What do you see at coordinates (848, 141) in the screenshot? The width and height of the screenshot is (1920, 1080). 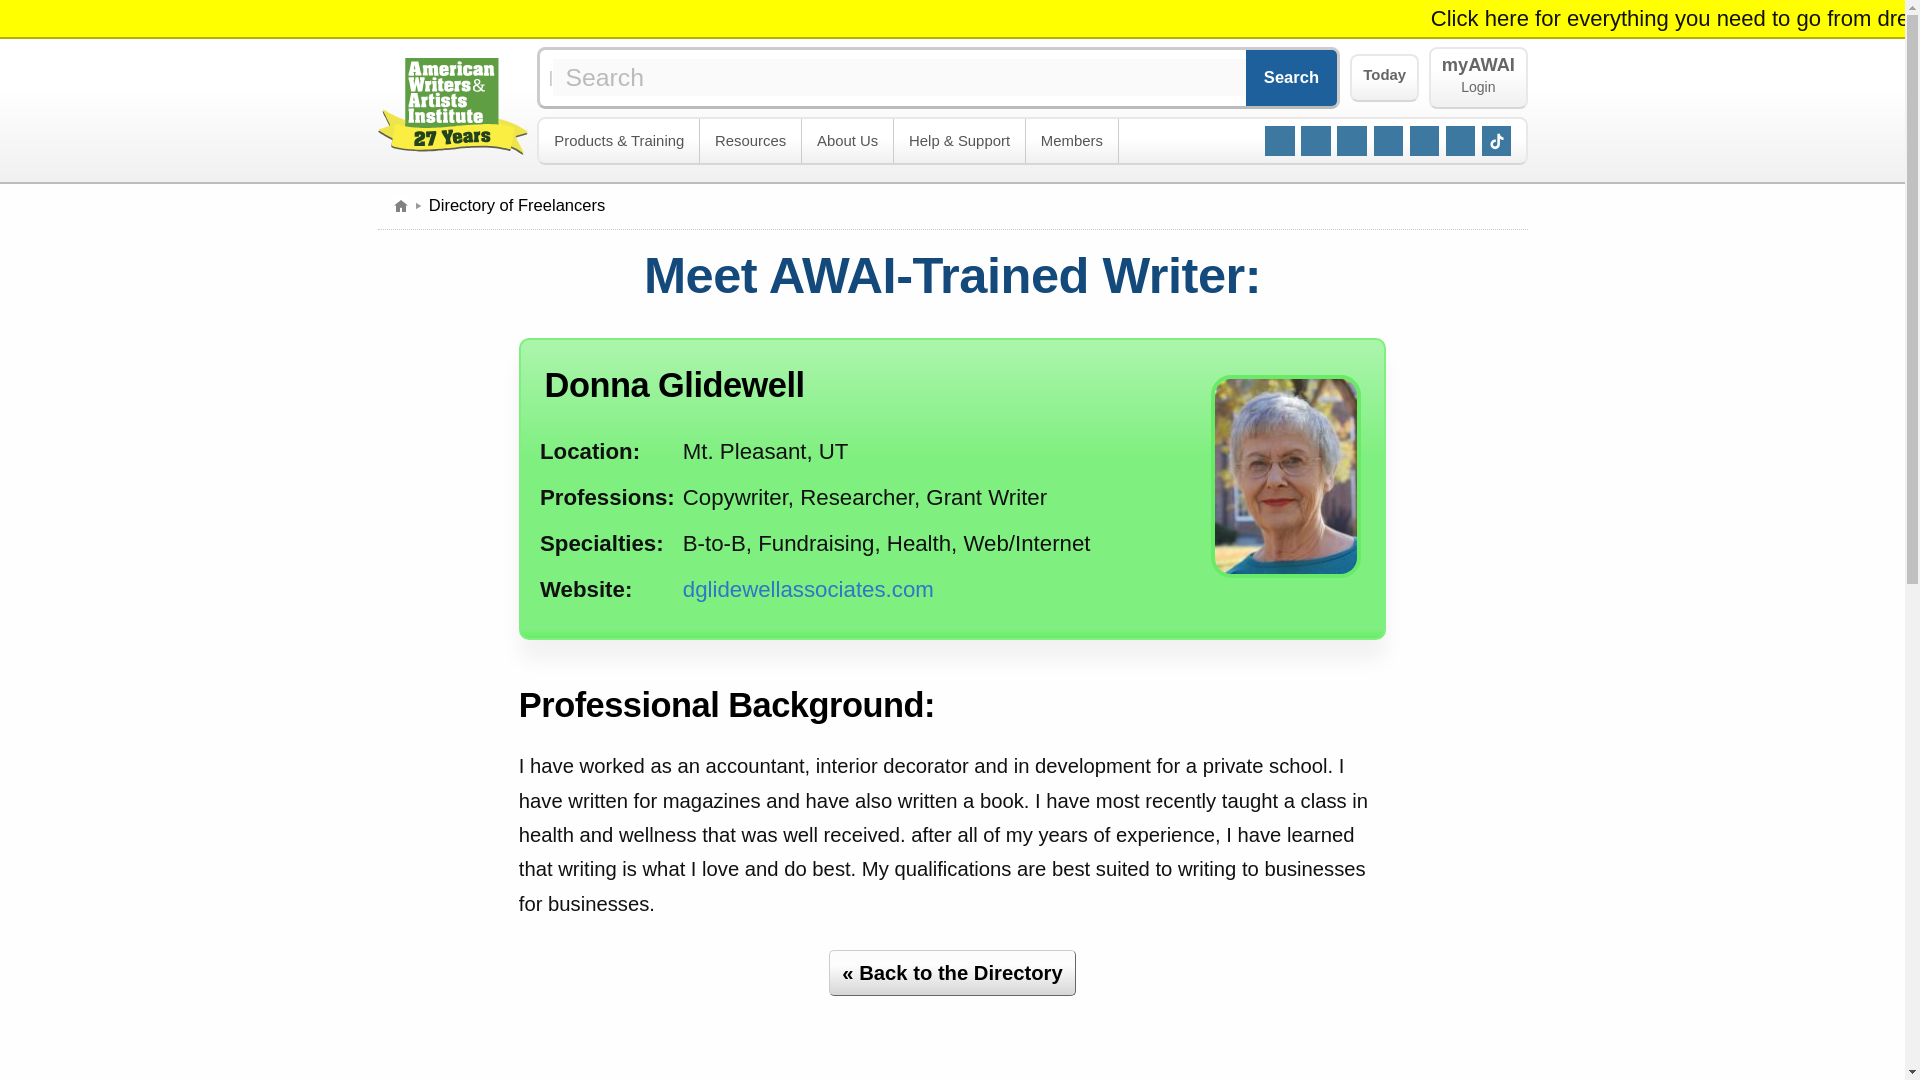 I see `About Us` at bounding box center [848, 141].